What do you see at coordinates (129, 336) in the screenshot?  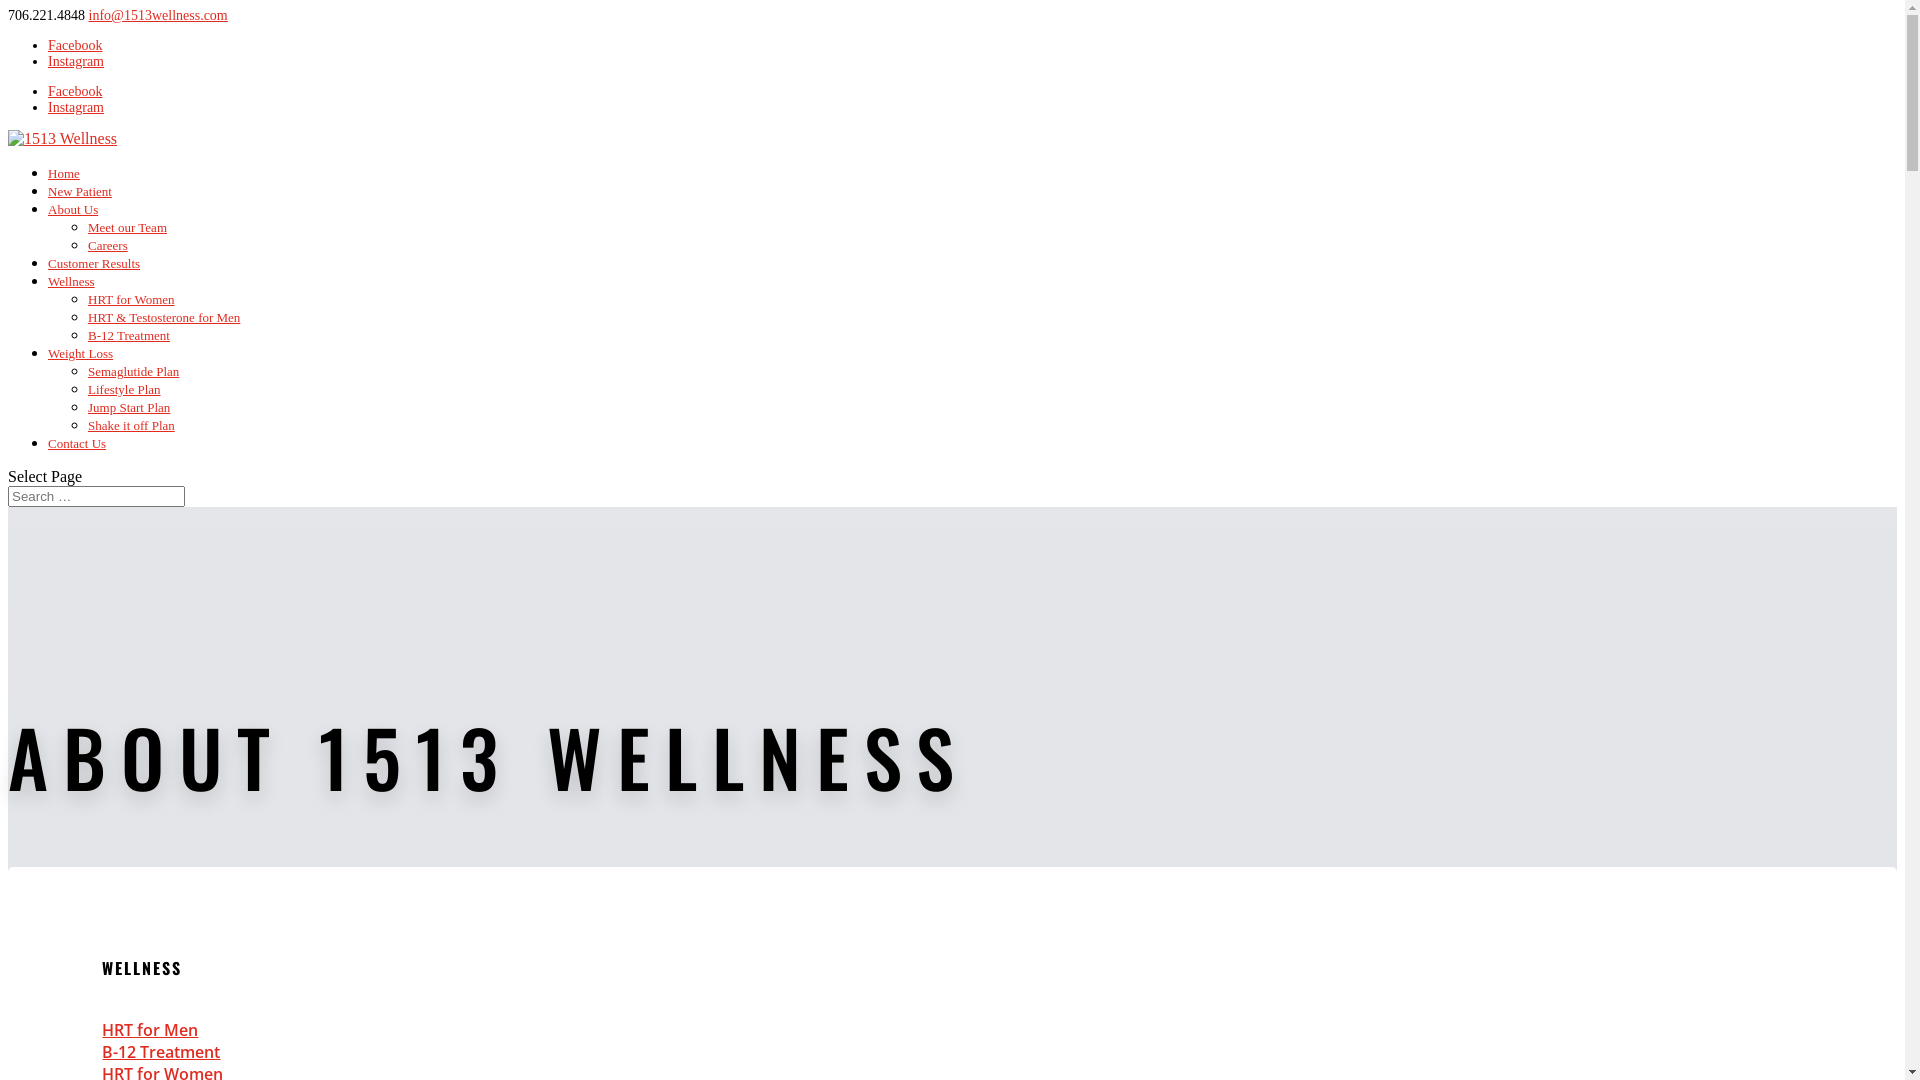 I see `B-12 Treatment` at bounding box center [129, 336].